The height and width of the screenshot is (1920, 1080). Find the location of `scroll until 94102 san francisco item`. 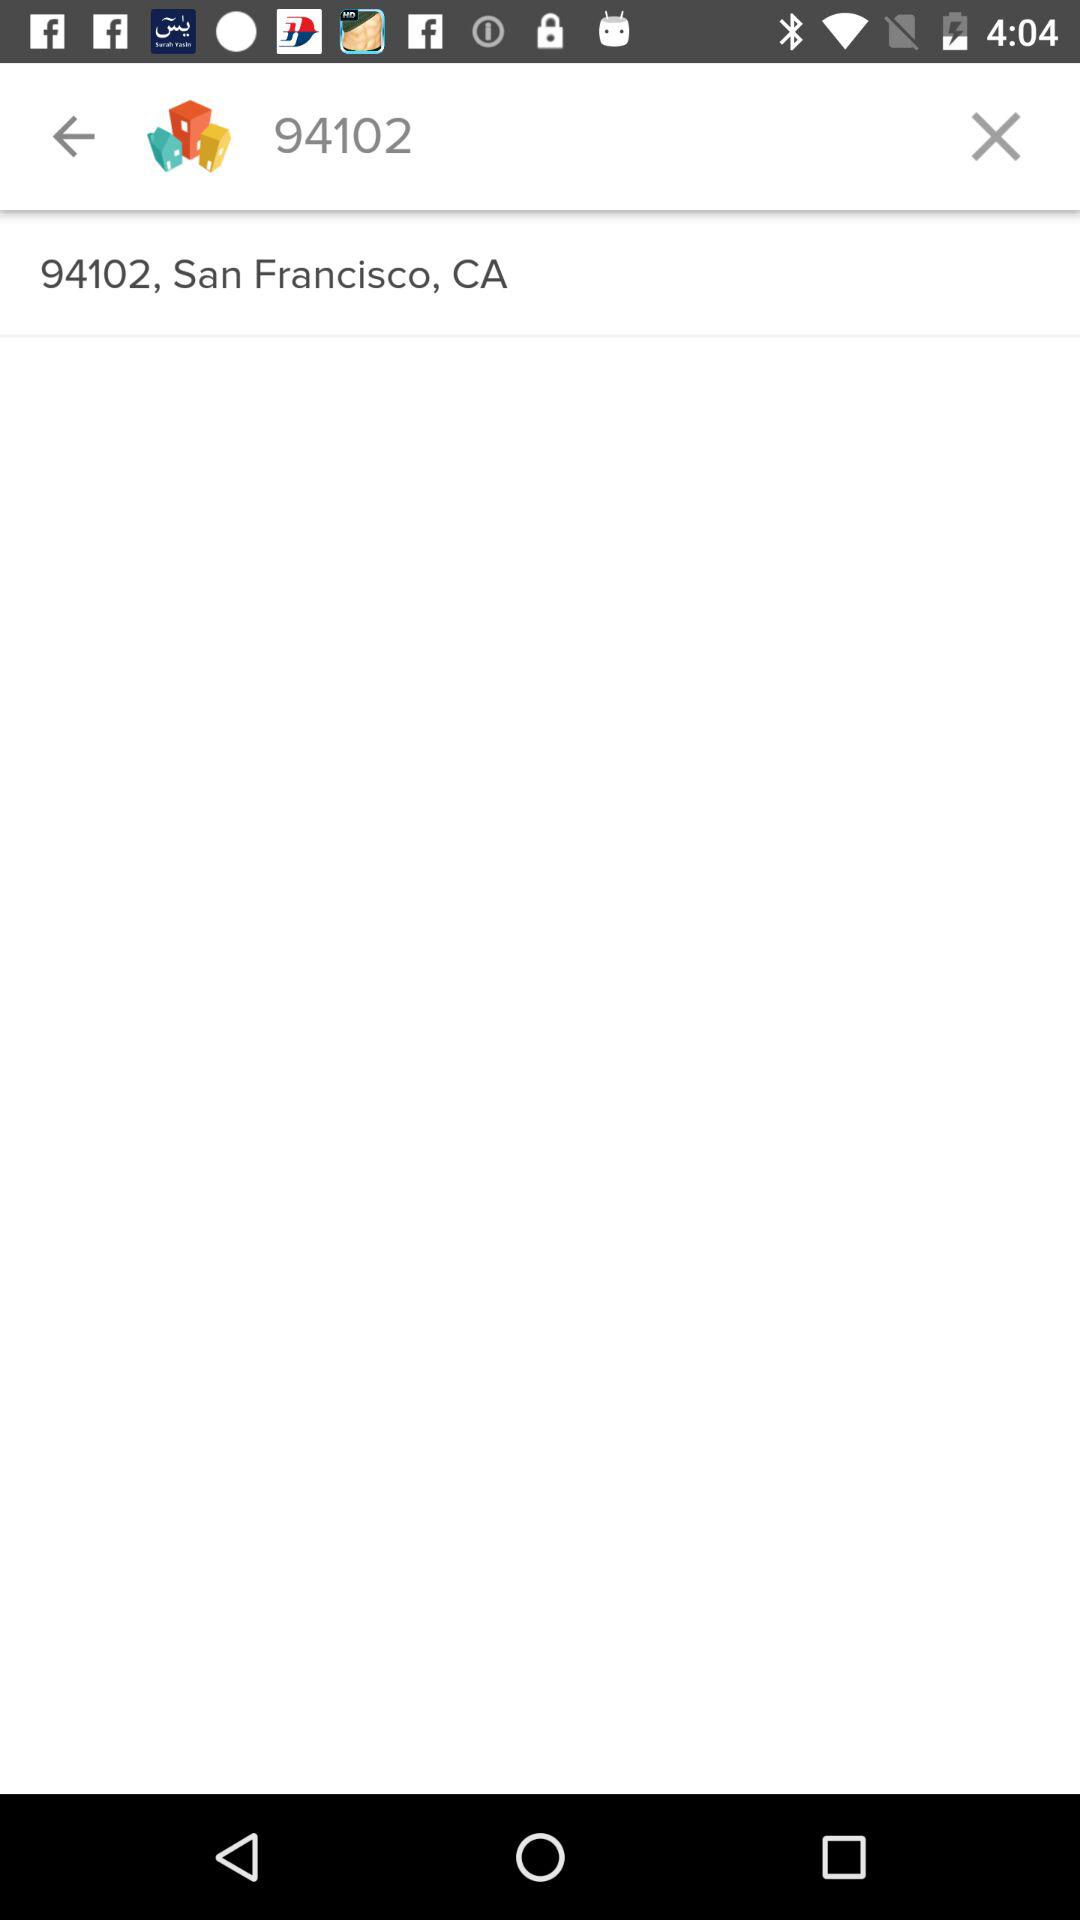

scroll until 94102 san francisco item is located at coordinates (540, 274).